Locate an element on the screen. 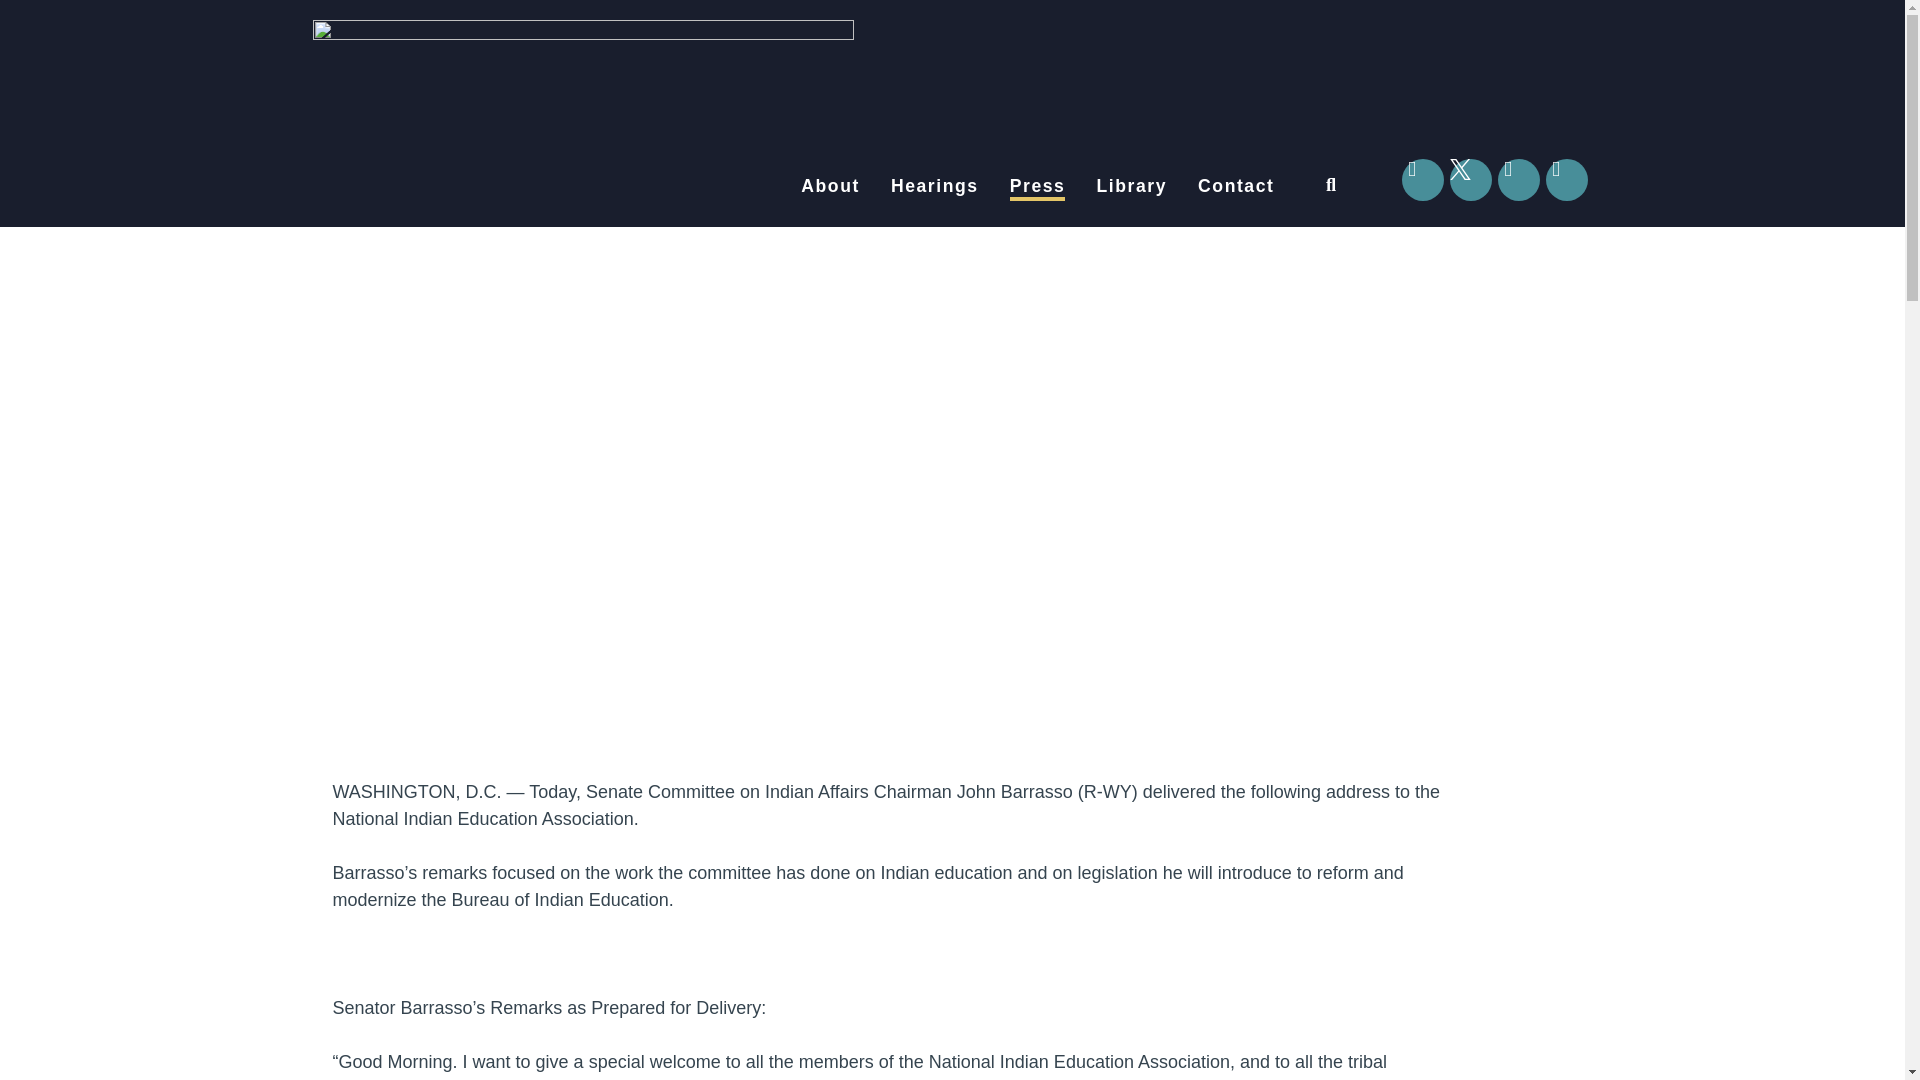 Image resolution: width=1920 pixels, height=1080 pixels. Hearings is located at coordinates (934, 185).